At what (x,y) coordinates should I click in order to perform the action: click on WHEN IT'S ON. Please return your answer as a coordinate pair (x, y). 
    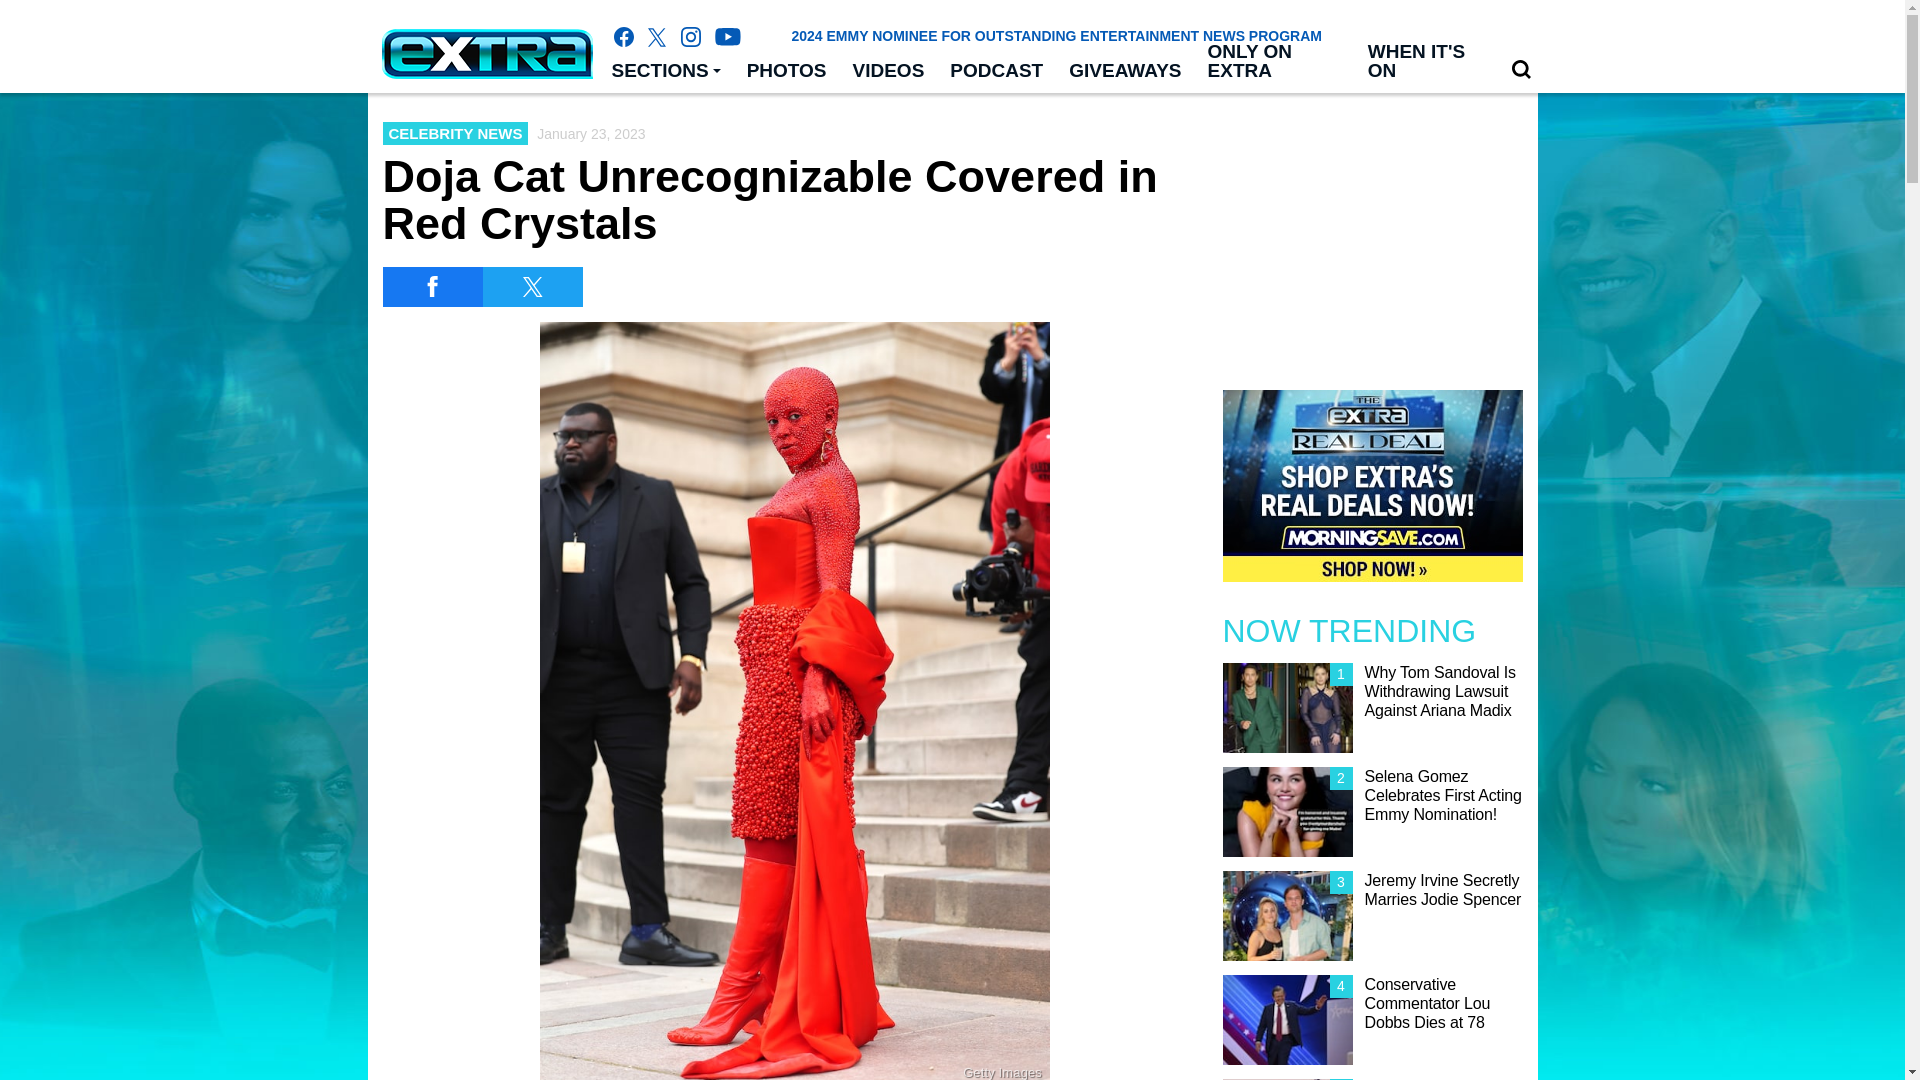
    Looking at the image, I should click on (1425, 62).